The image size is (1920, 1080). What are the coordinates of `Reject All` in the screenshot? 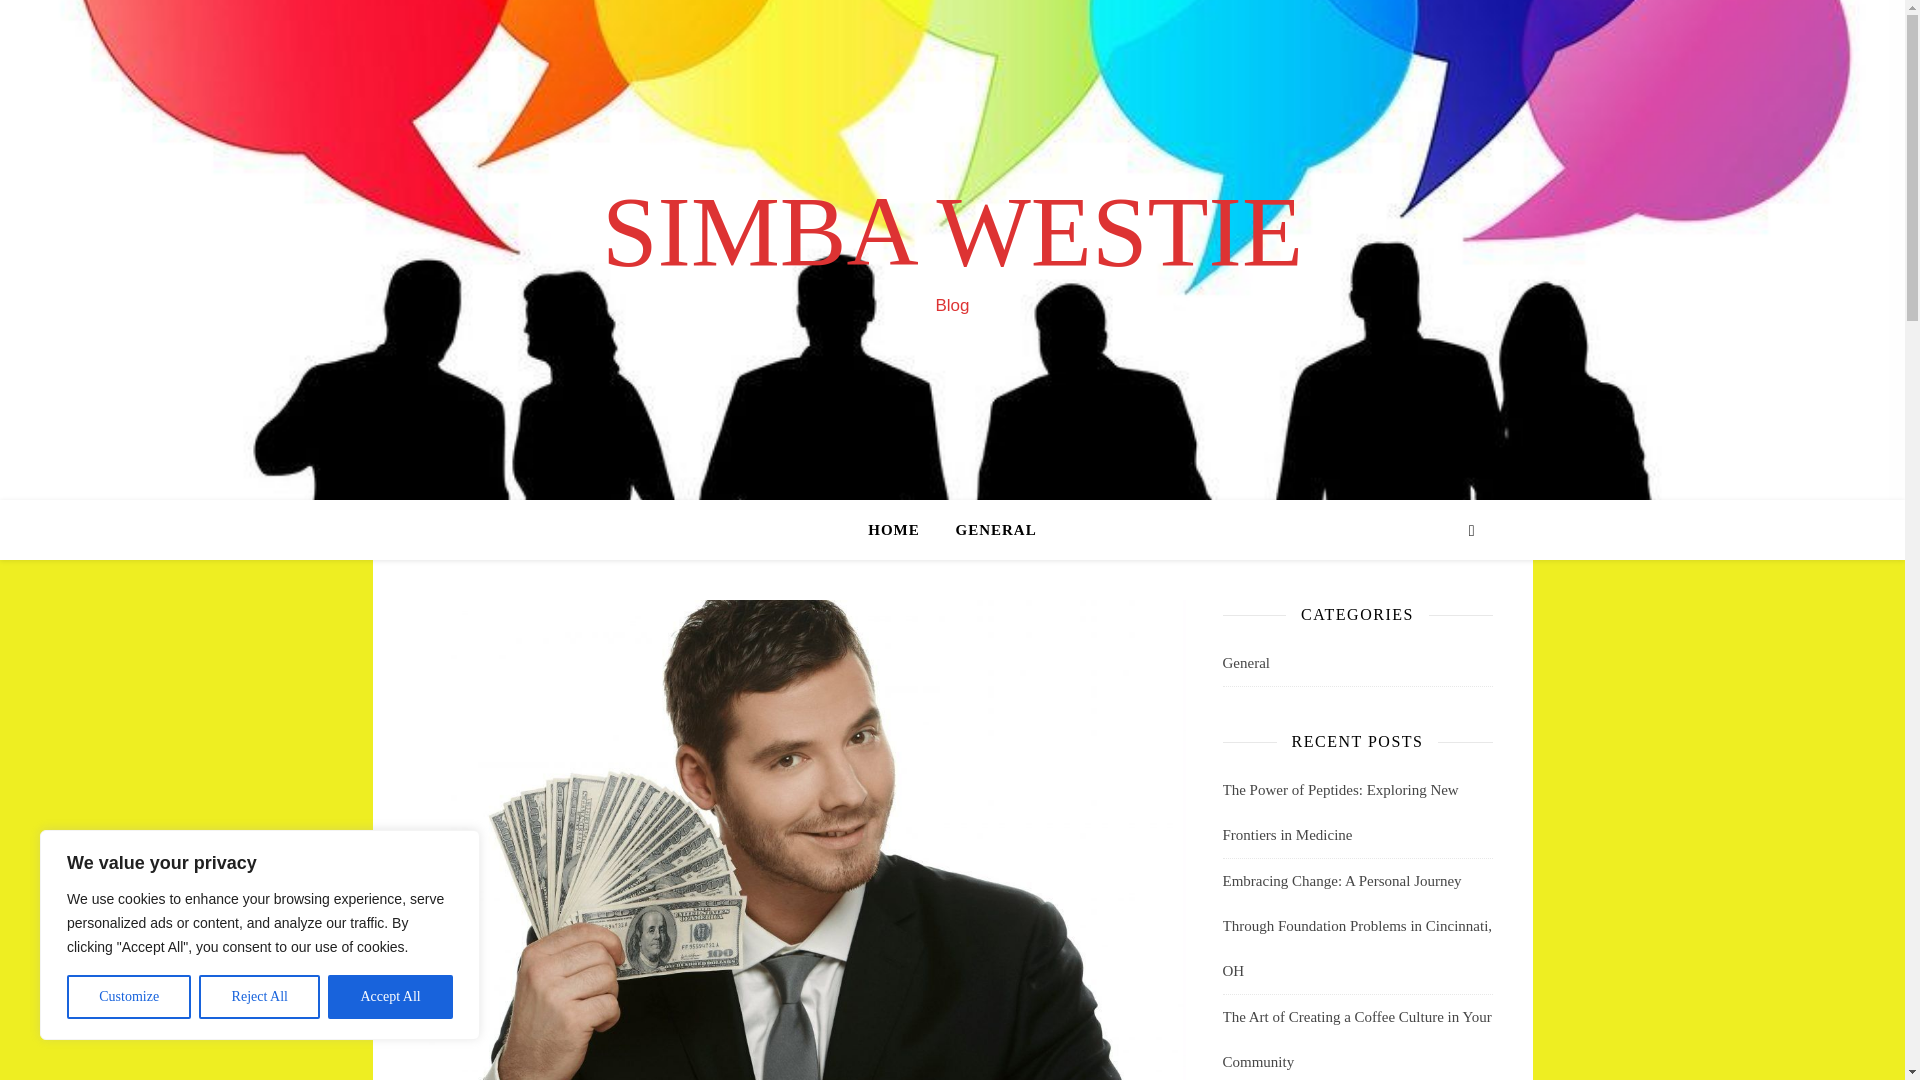 It's located at (260, 997).